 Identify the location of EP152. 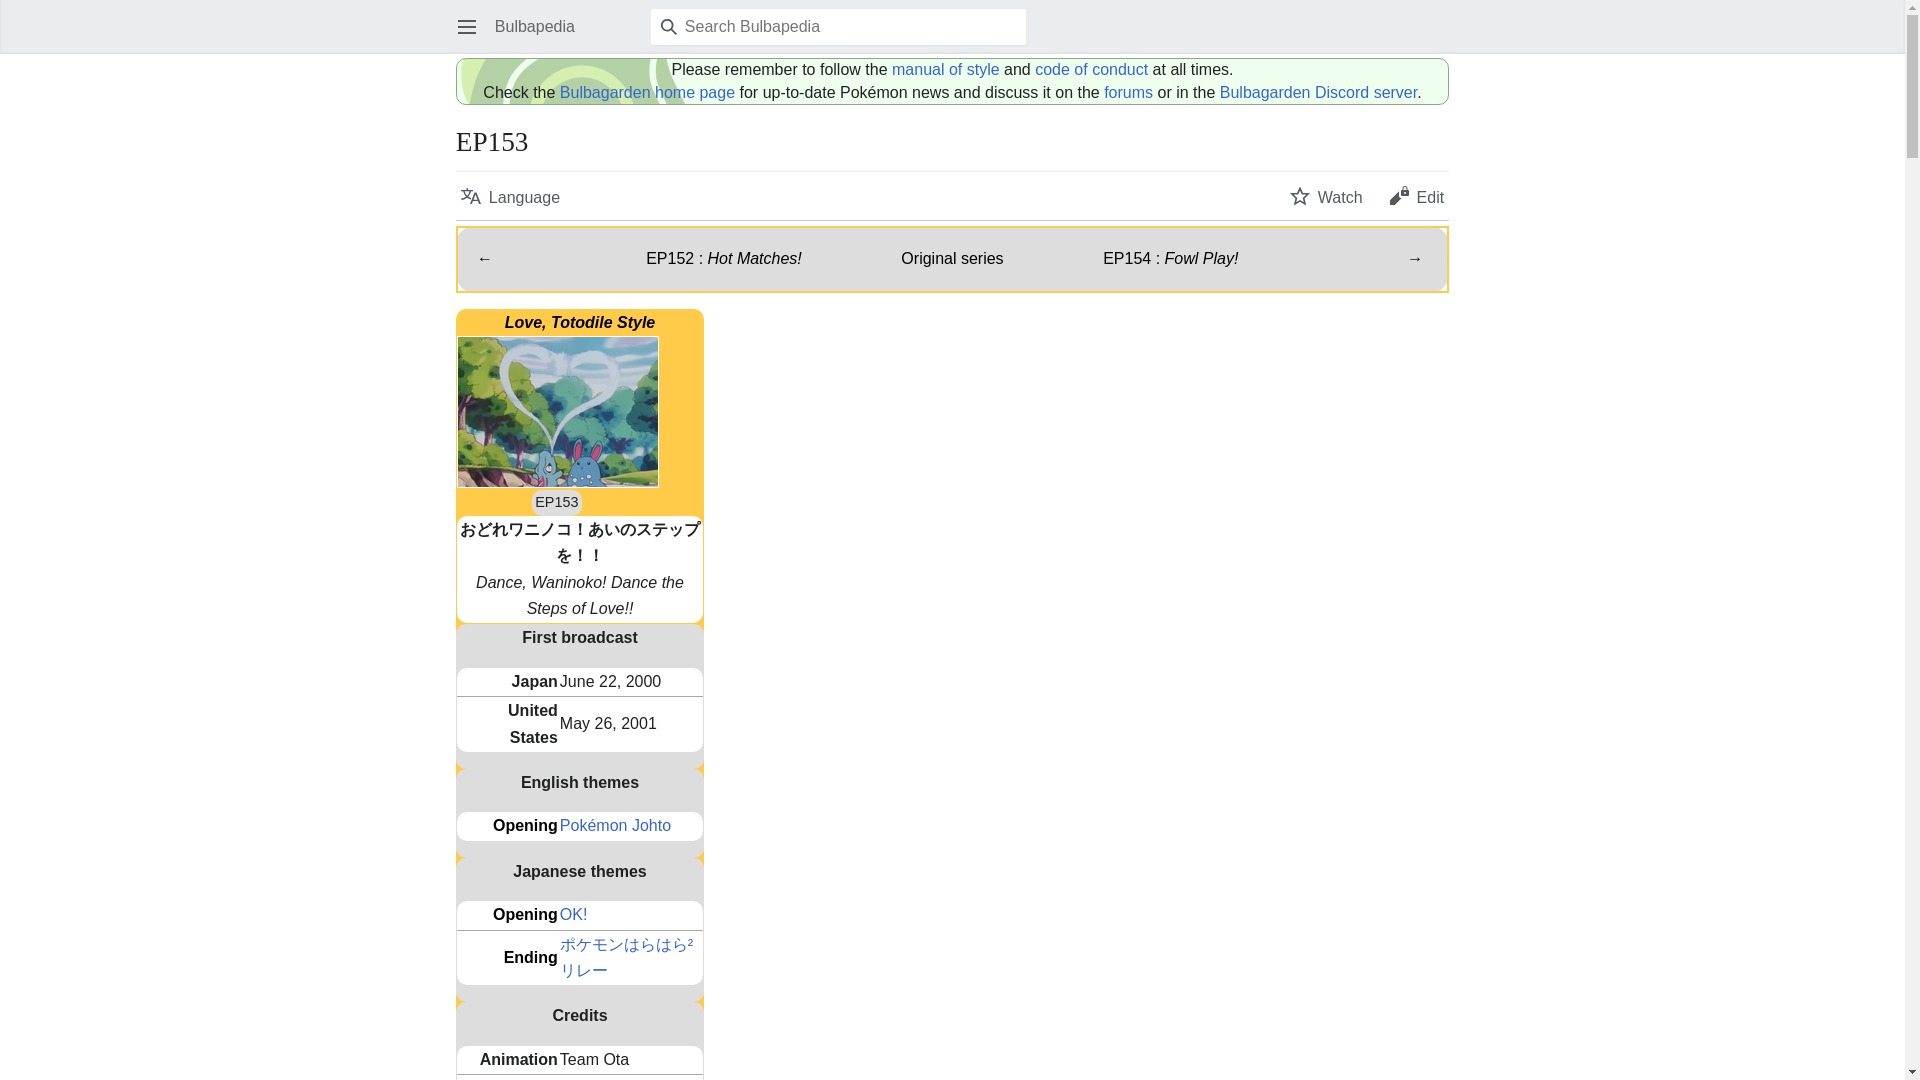
(724, 258).